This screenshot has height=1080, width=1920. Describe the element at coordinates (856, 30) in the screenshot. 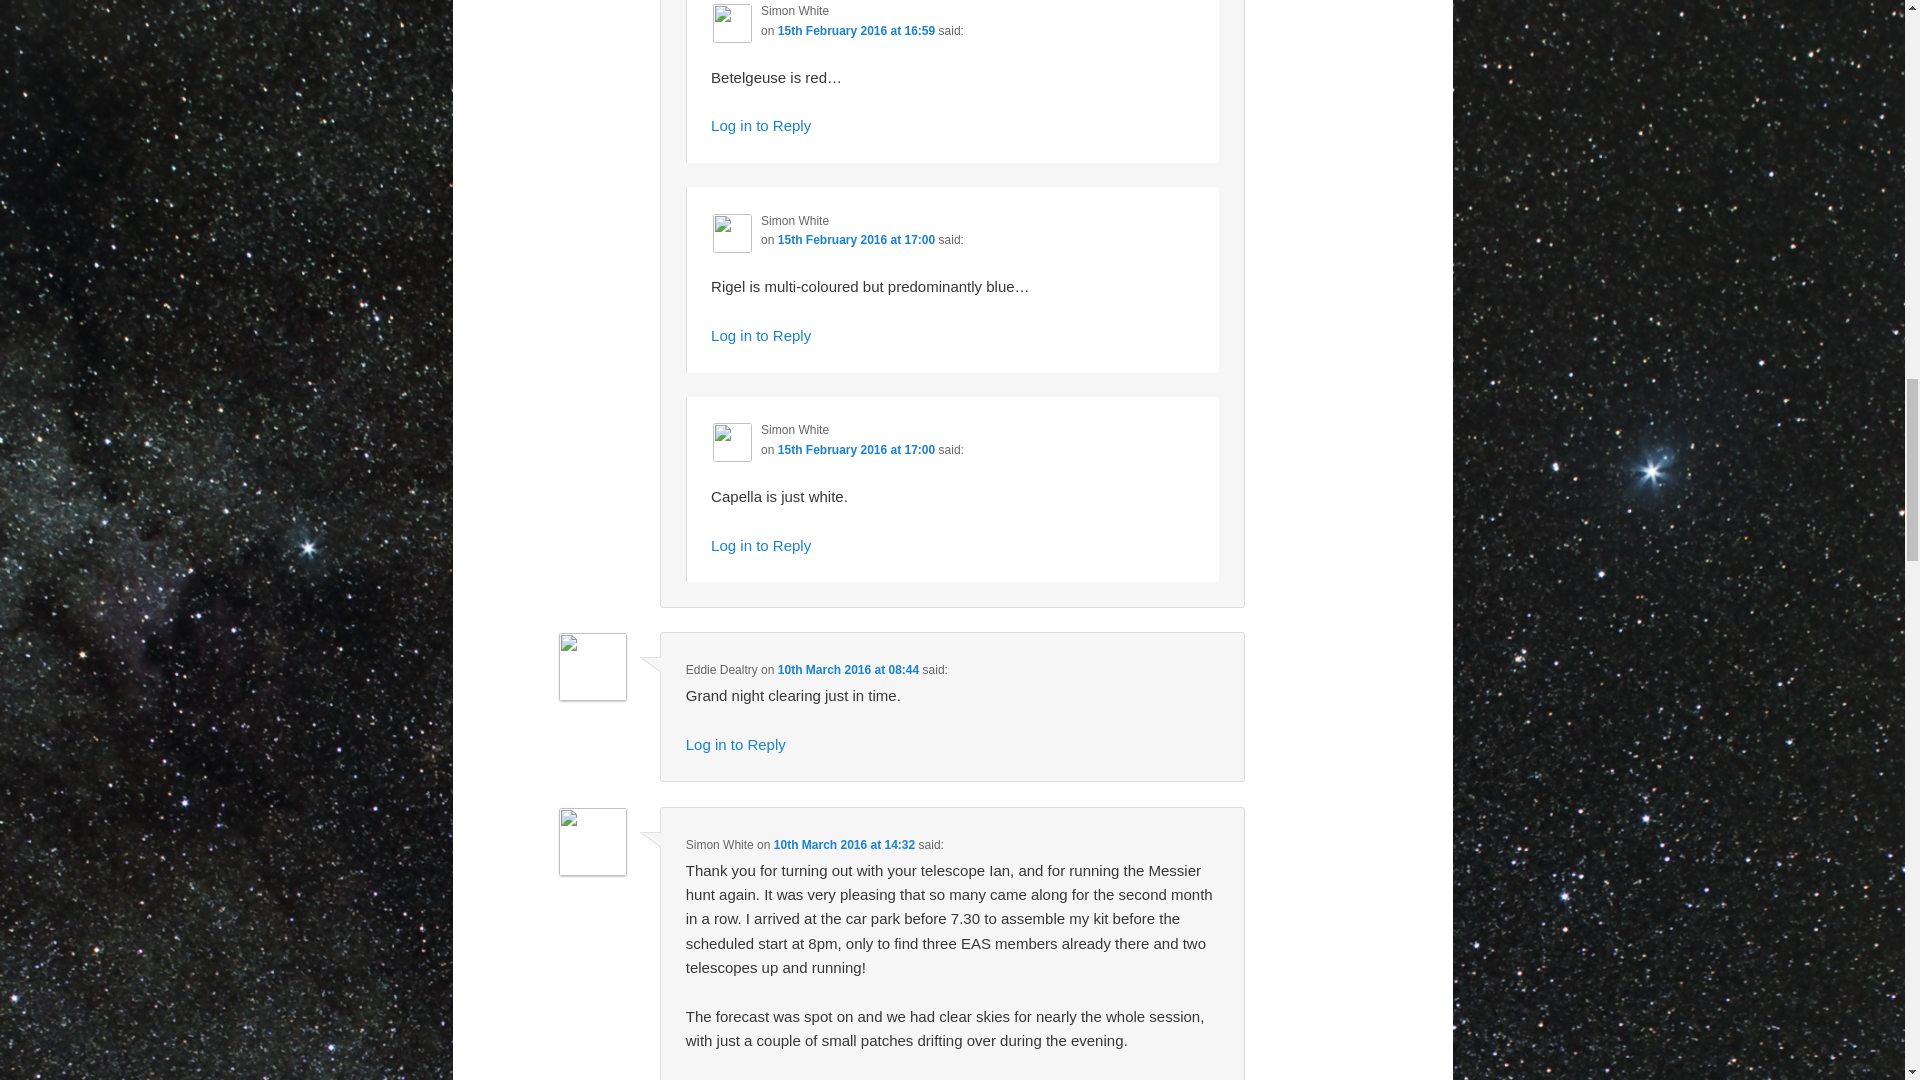

I see `15th February 2016 at 16:59` at that location.